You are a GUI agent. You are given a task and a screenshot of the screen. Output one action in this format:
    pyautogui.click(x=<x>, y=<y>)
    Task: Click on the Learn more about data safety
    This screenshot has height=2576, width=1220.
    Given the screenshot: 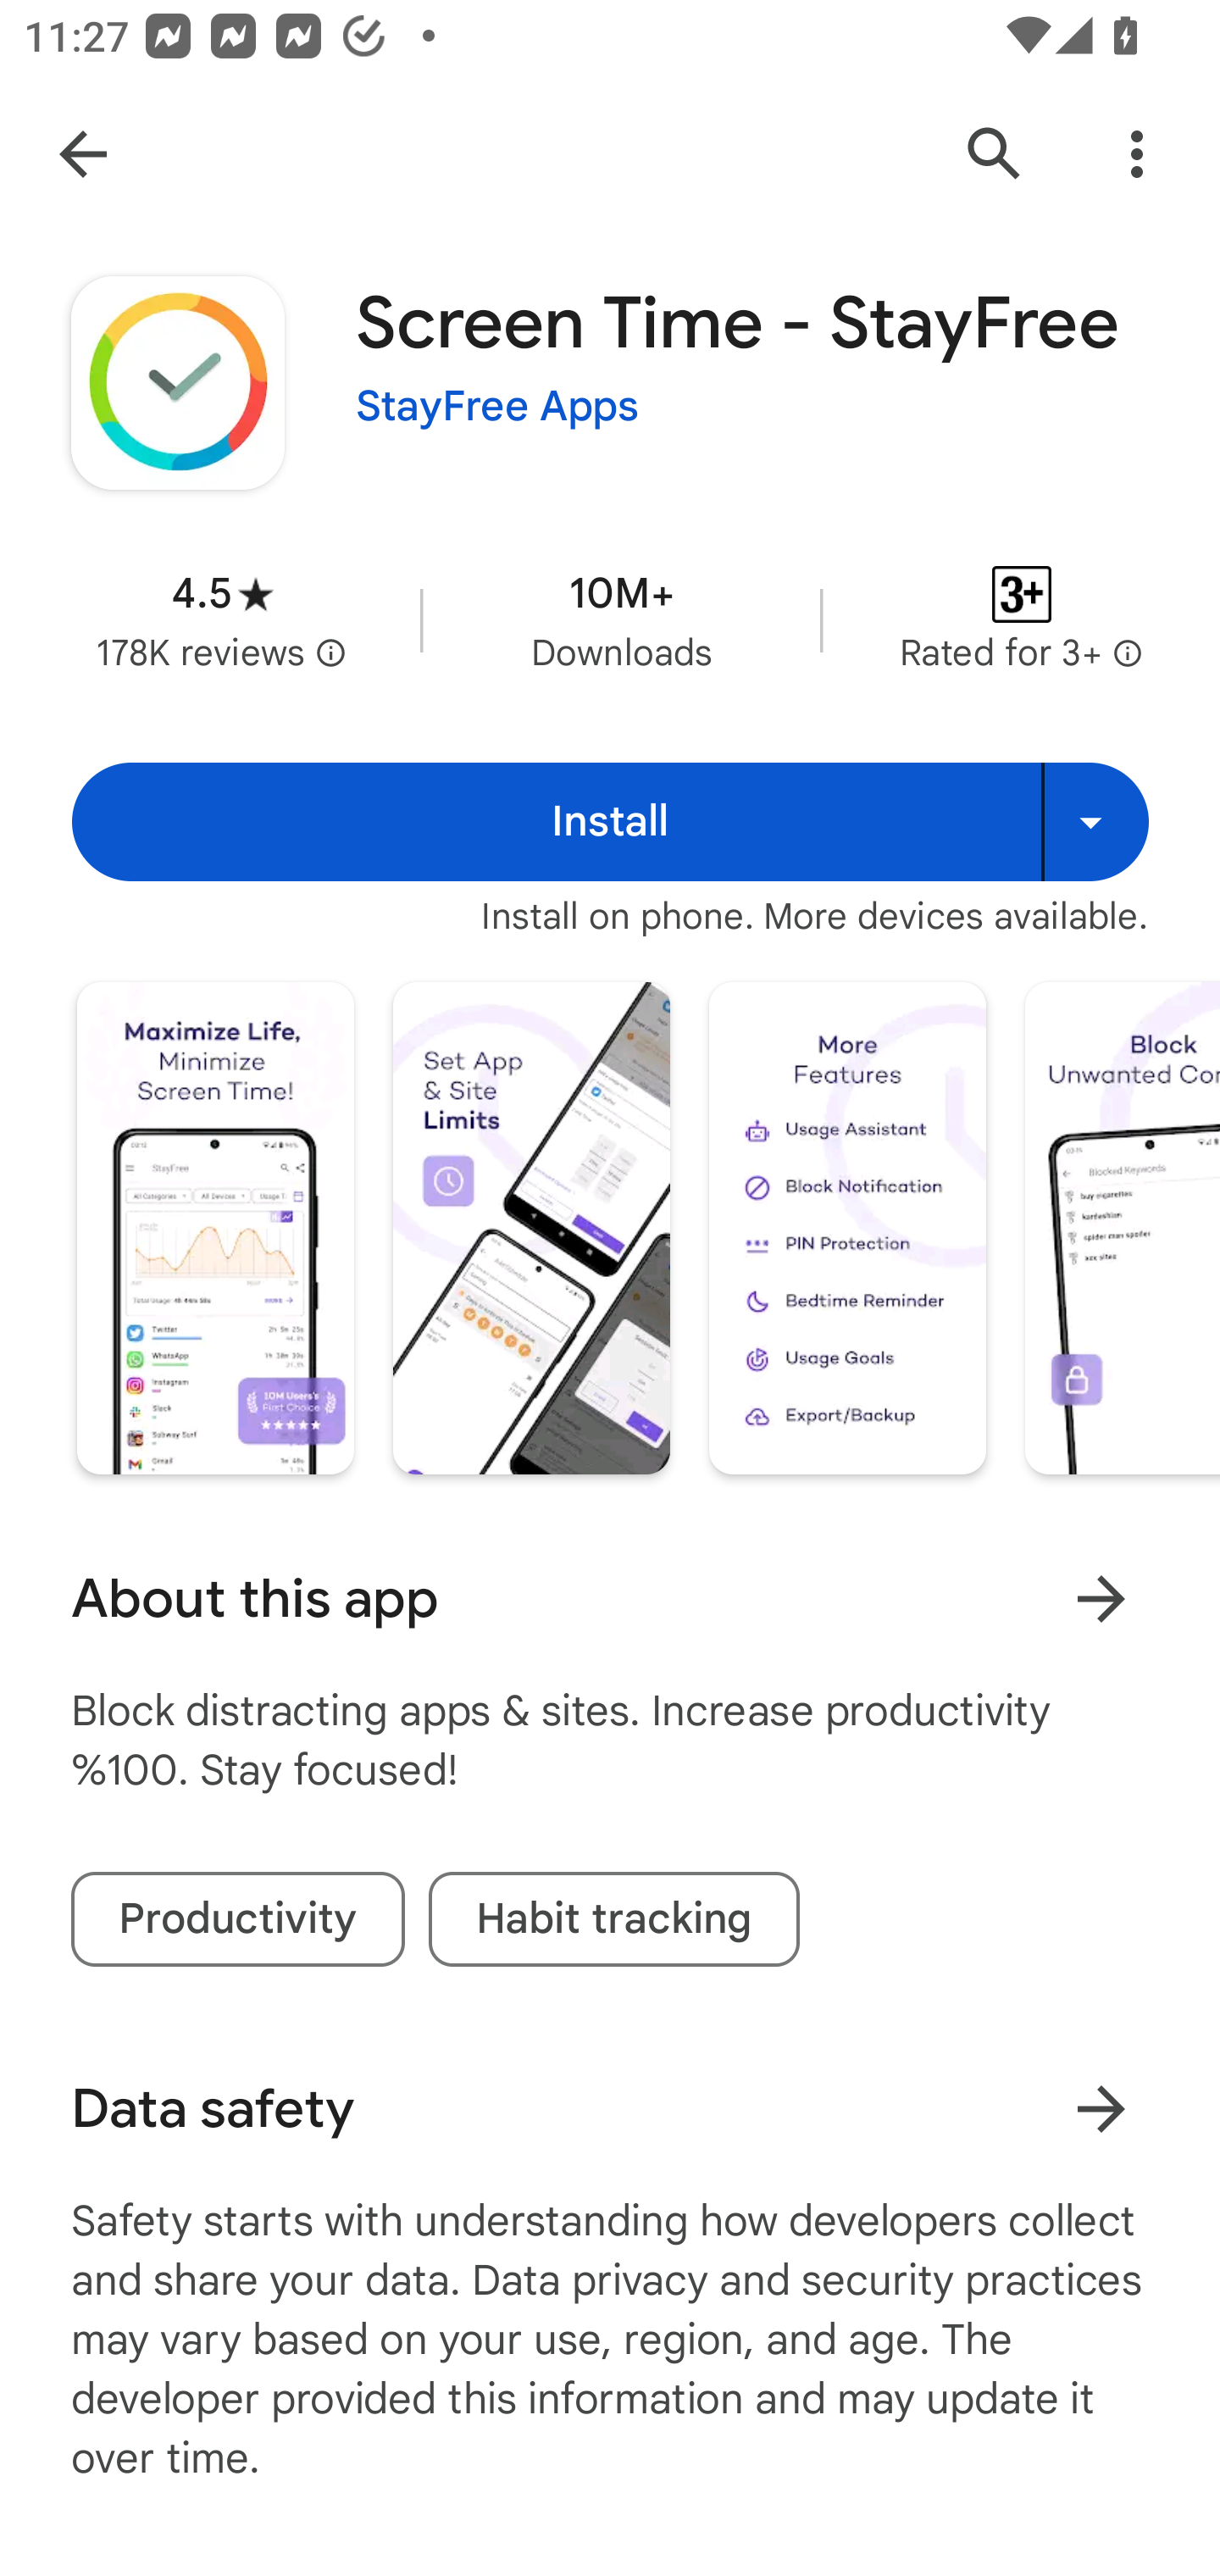 What is the action you would take?
    pyautogui.click(x=1101, y=2108)
    